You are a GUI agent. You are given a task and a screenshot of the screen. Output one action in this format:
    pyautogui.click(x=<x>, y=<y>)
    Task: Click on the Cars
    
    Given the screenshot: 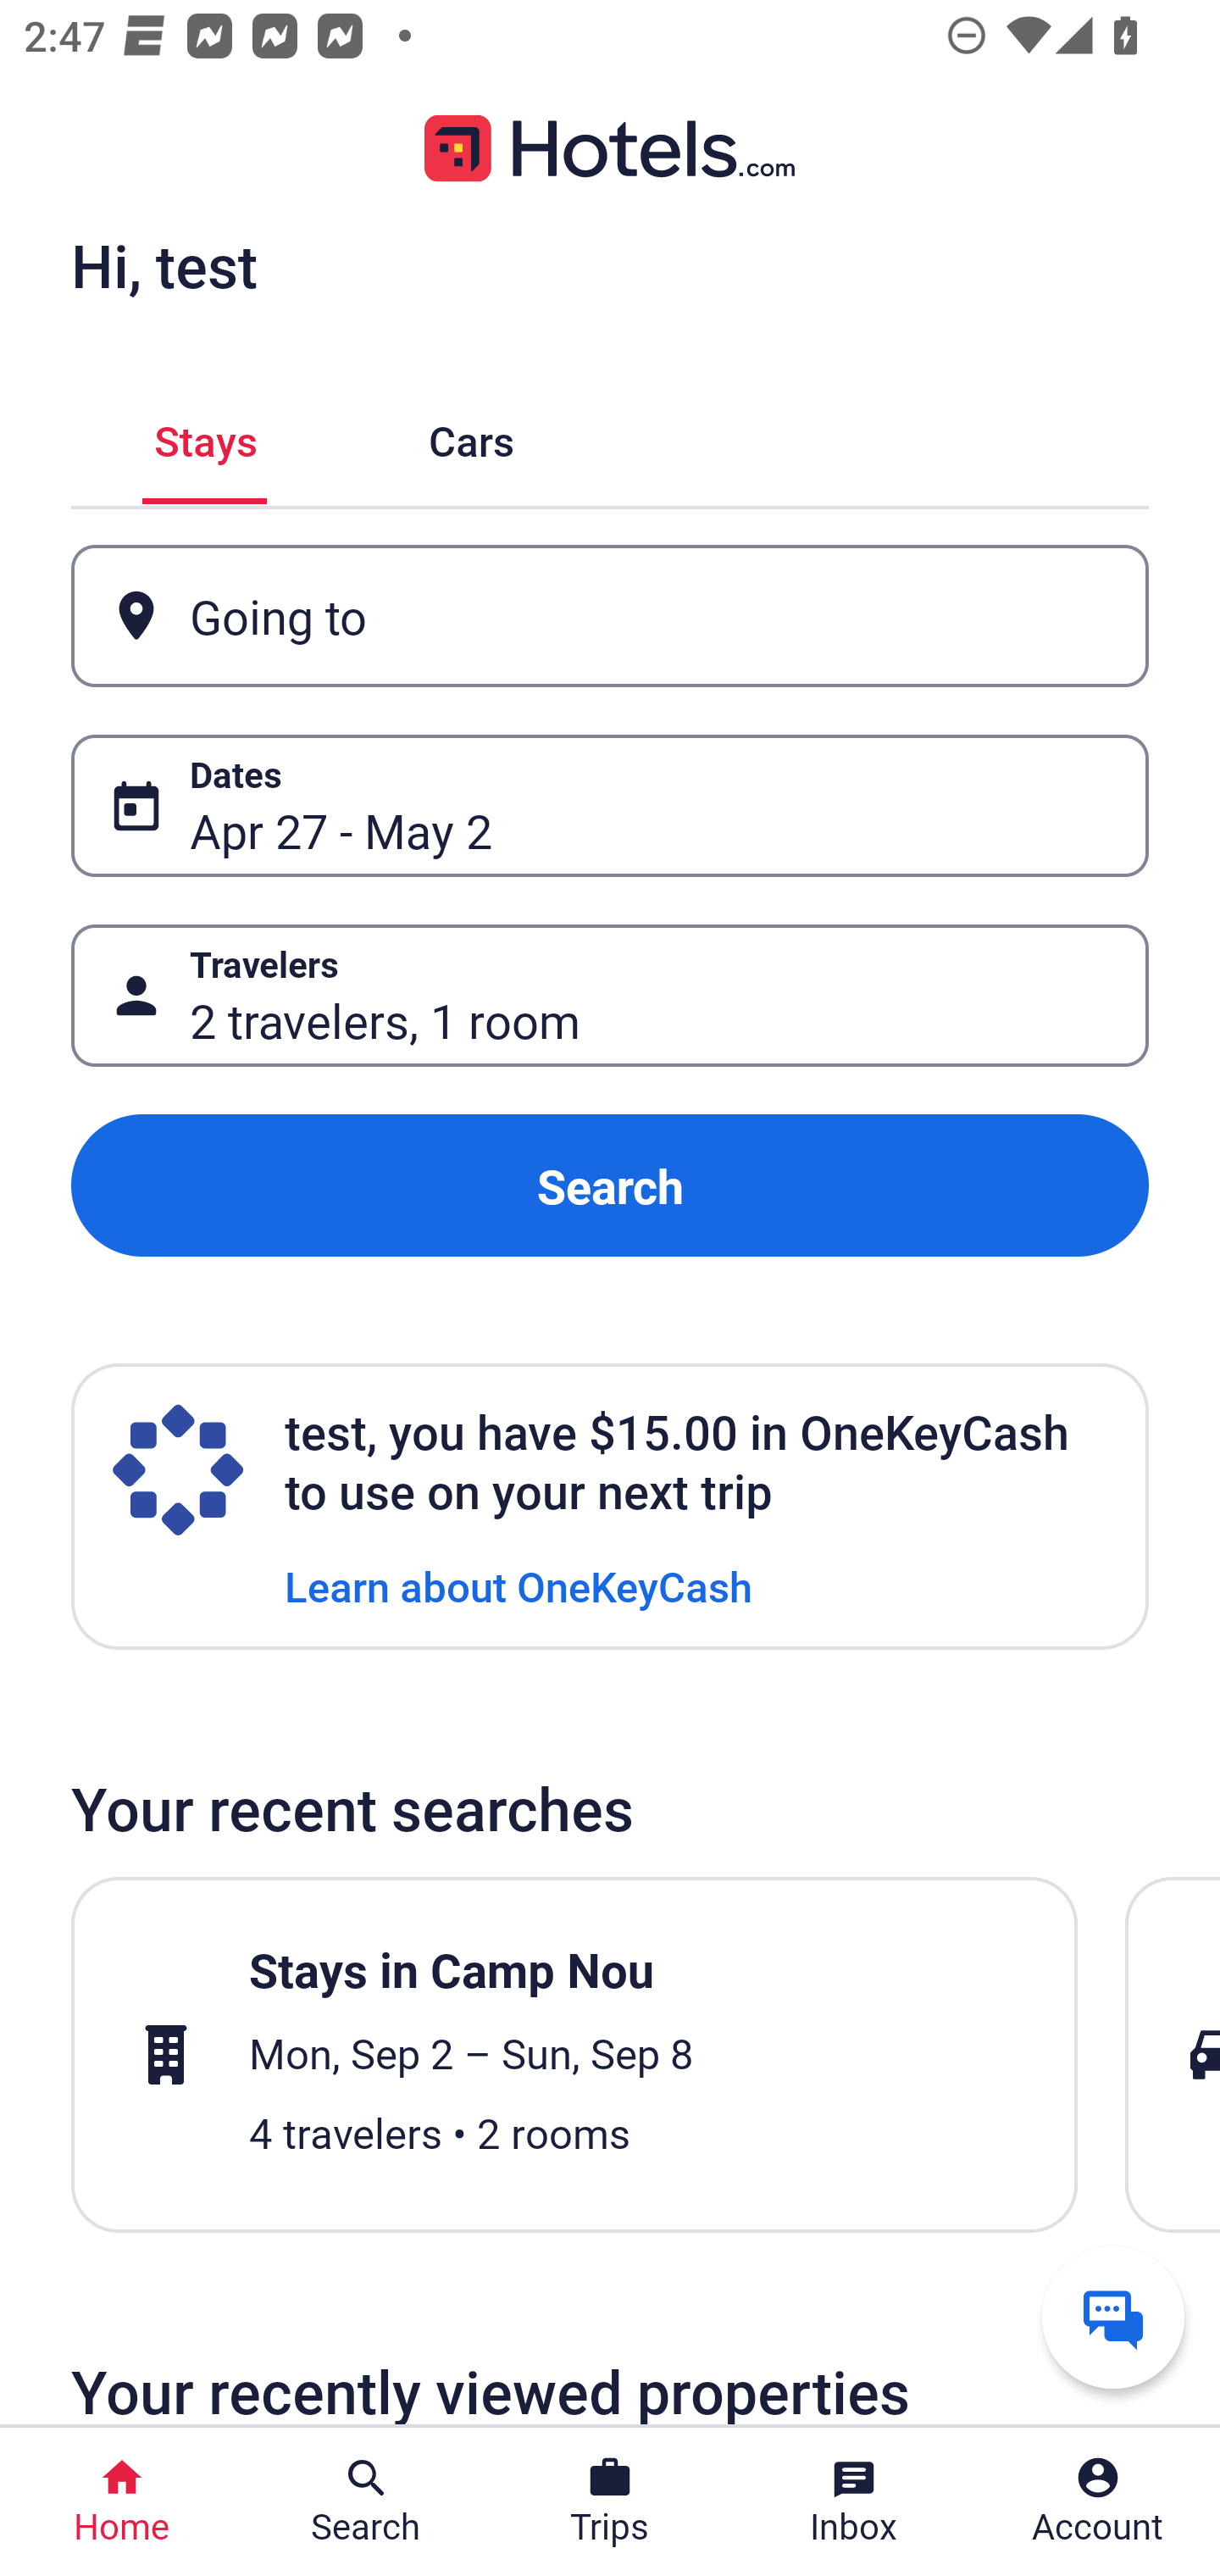 What is the action you would take?
    pyautogui.click(x=471, y=436)
    